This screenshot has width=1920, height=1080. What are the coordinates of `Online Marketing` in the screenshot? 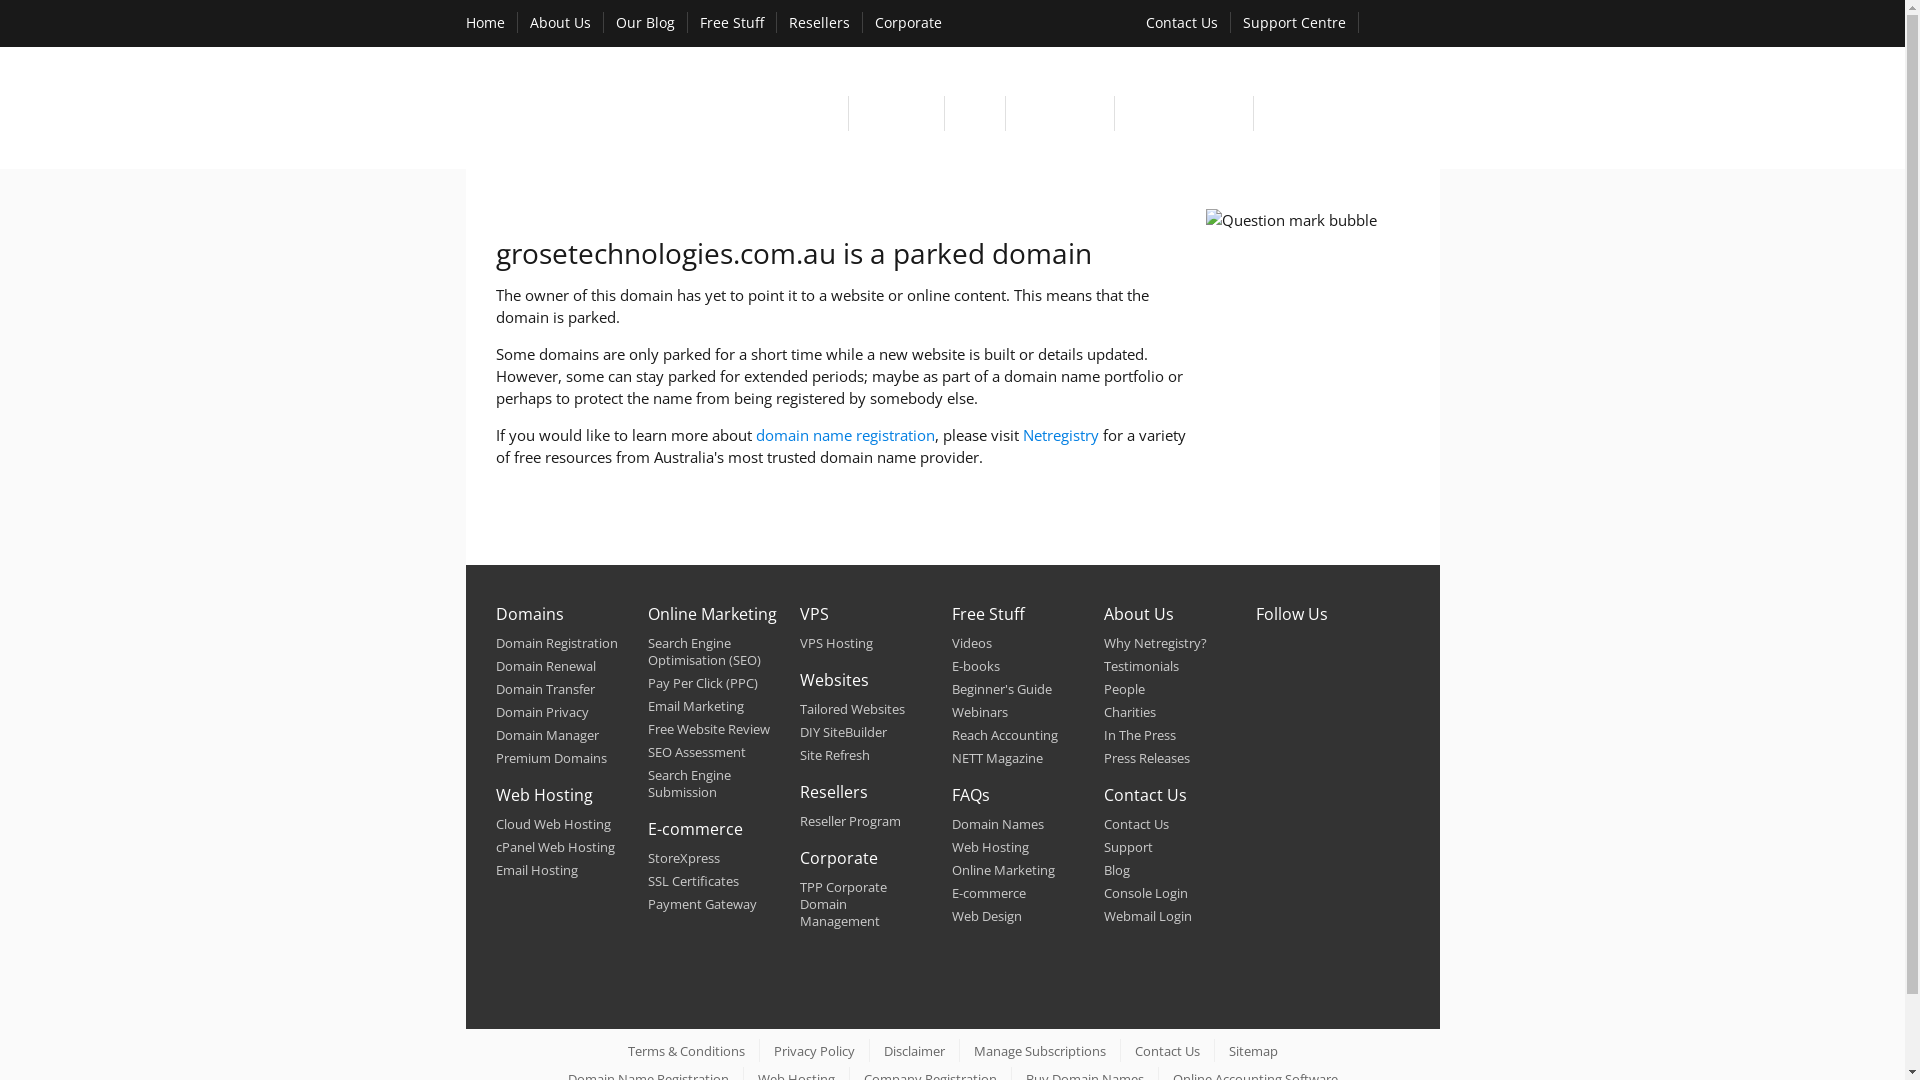 It's located at (1004, 870).